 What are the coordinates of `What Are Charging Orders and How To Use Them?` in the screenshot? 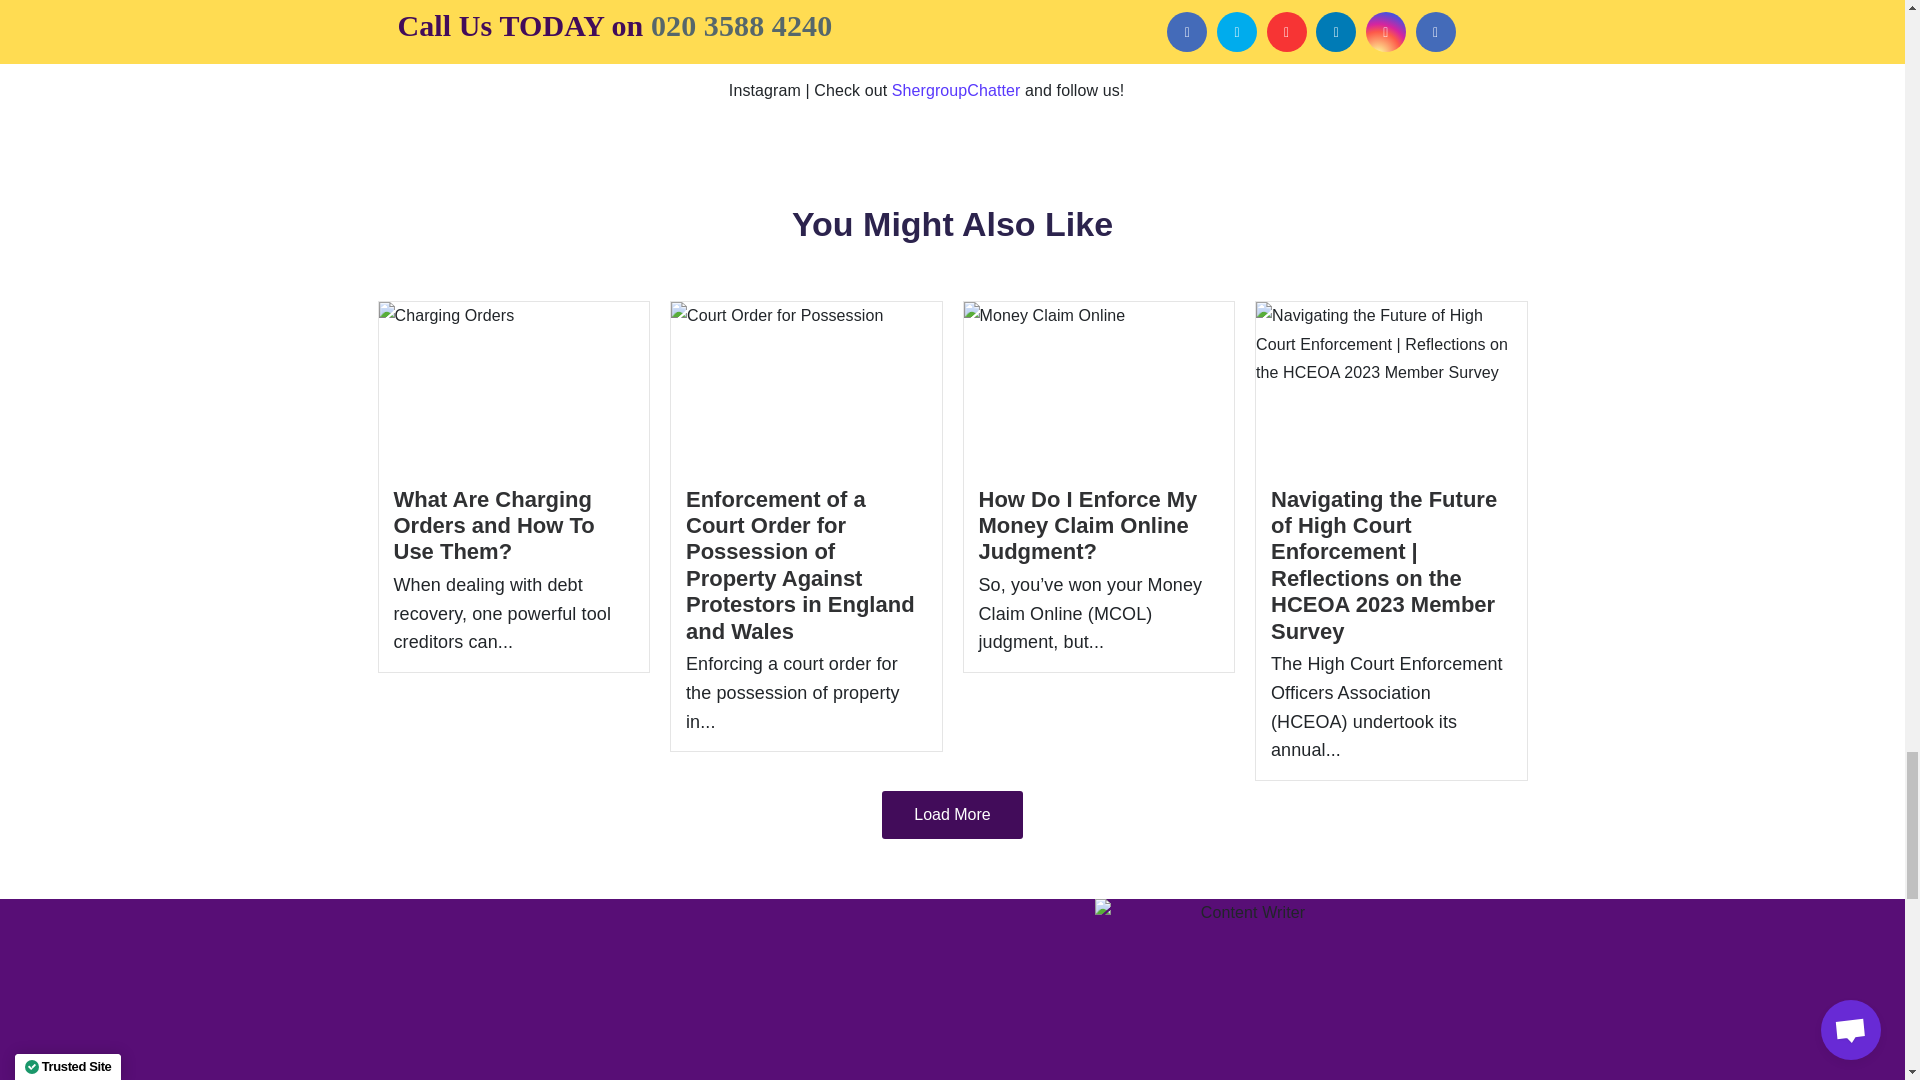 It's located at (494, 526).